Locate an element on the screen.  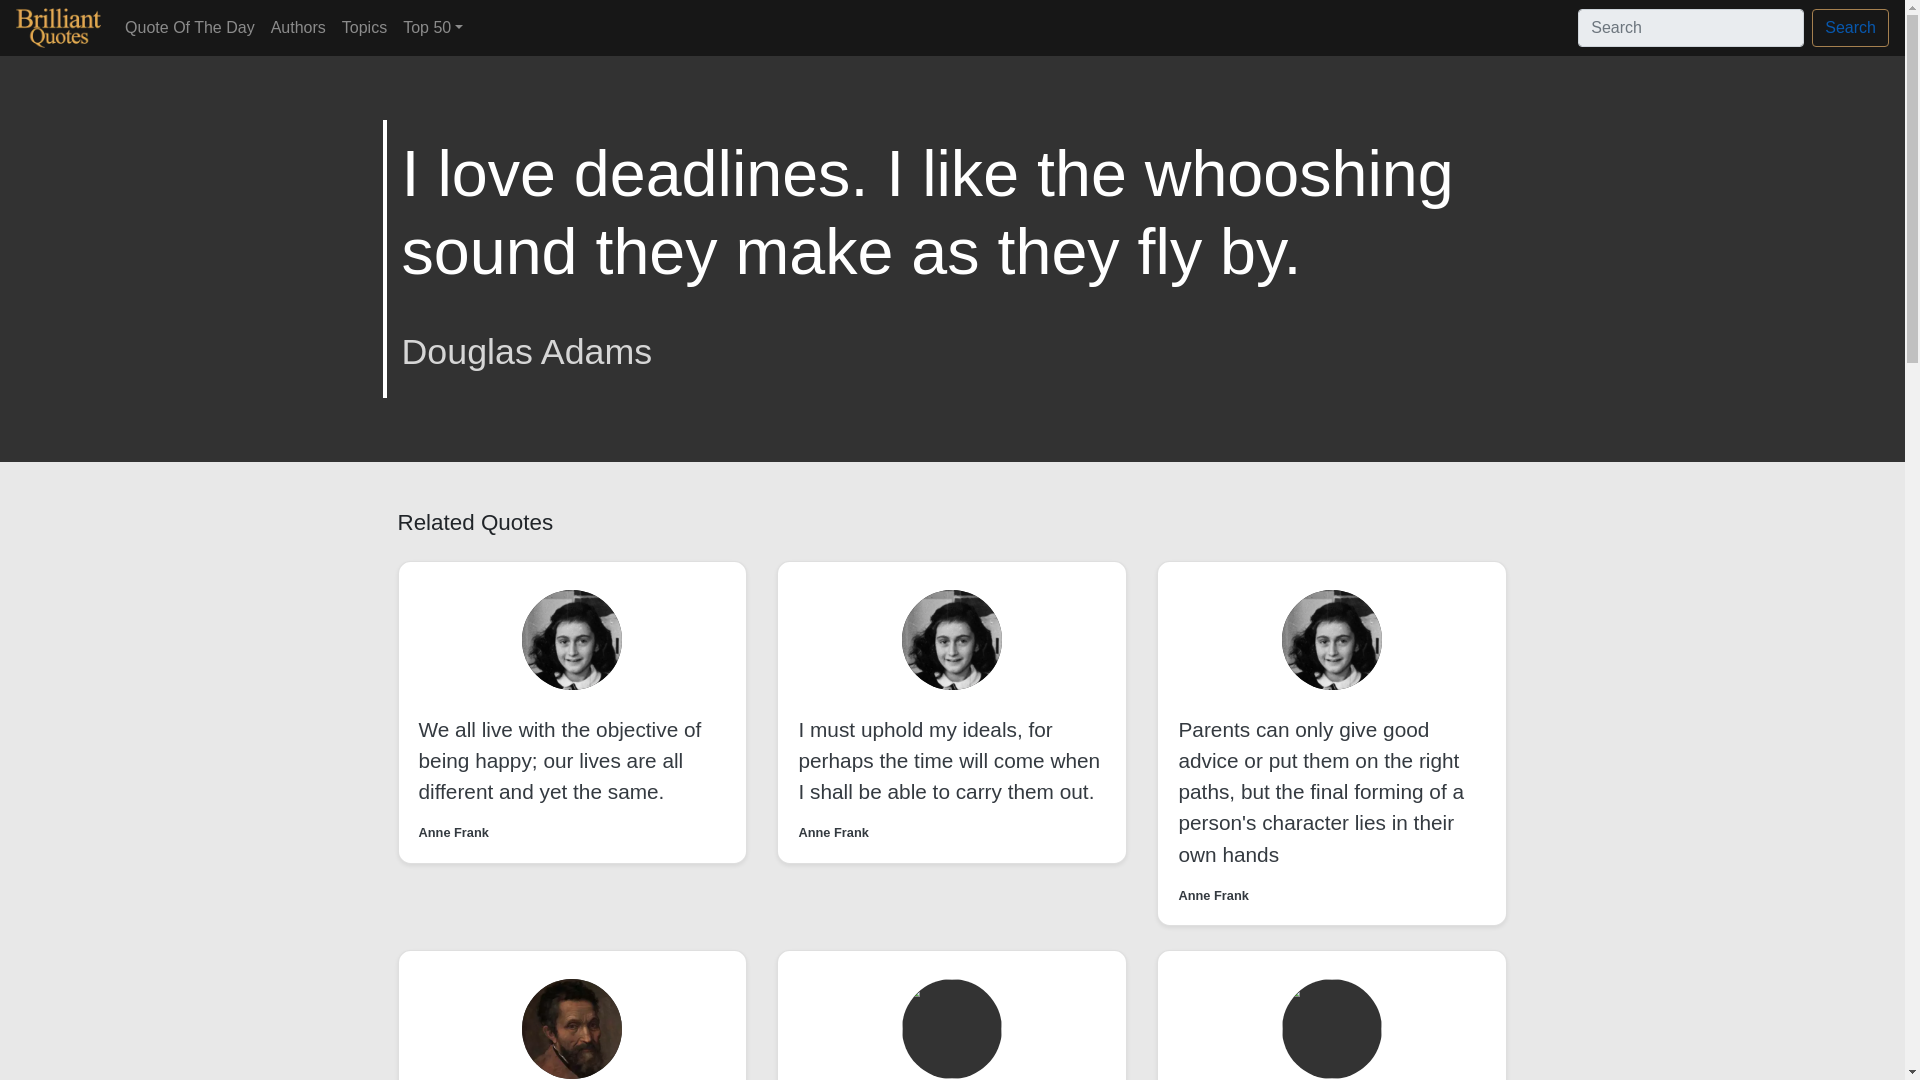
Anne Frank is located at coordinates (452, 832).